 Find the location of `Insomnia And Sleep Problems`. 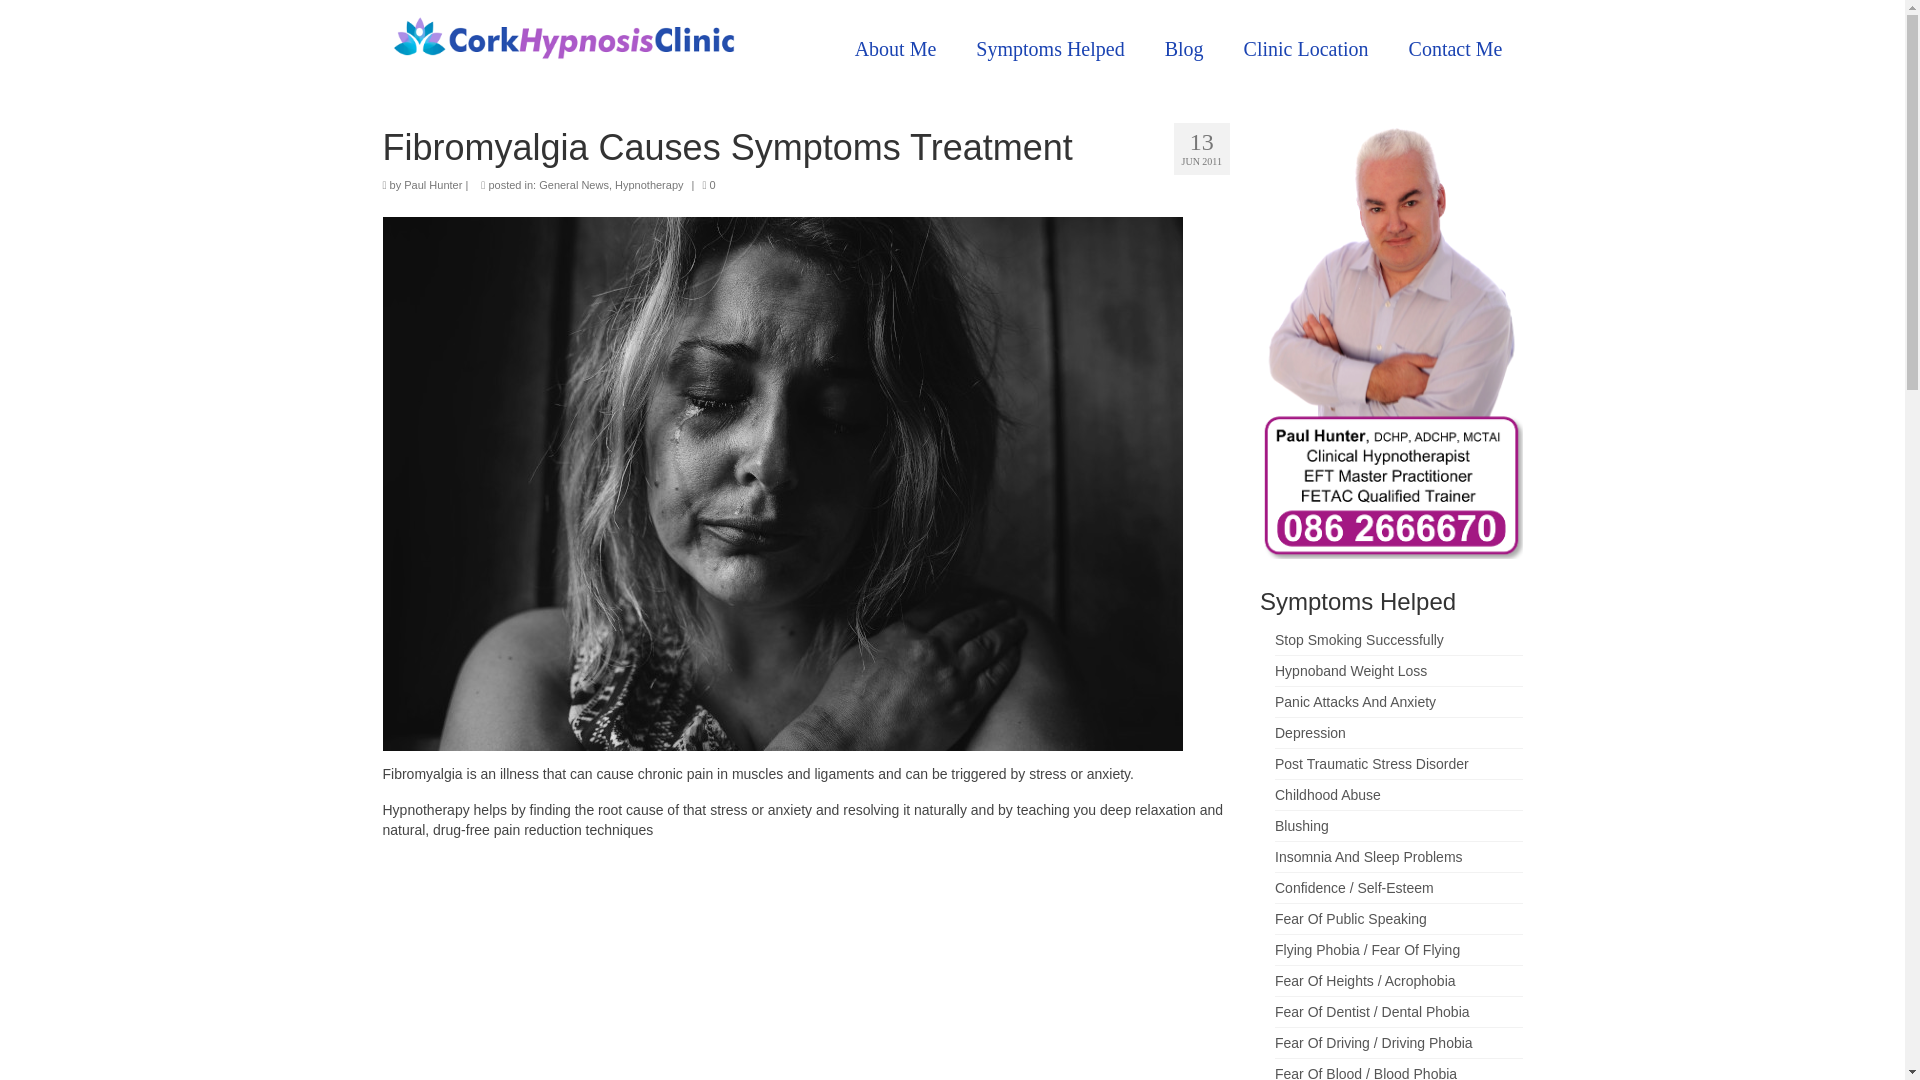

Insomnia And Sleep Problems is located at coordinates (1368, 856).